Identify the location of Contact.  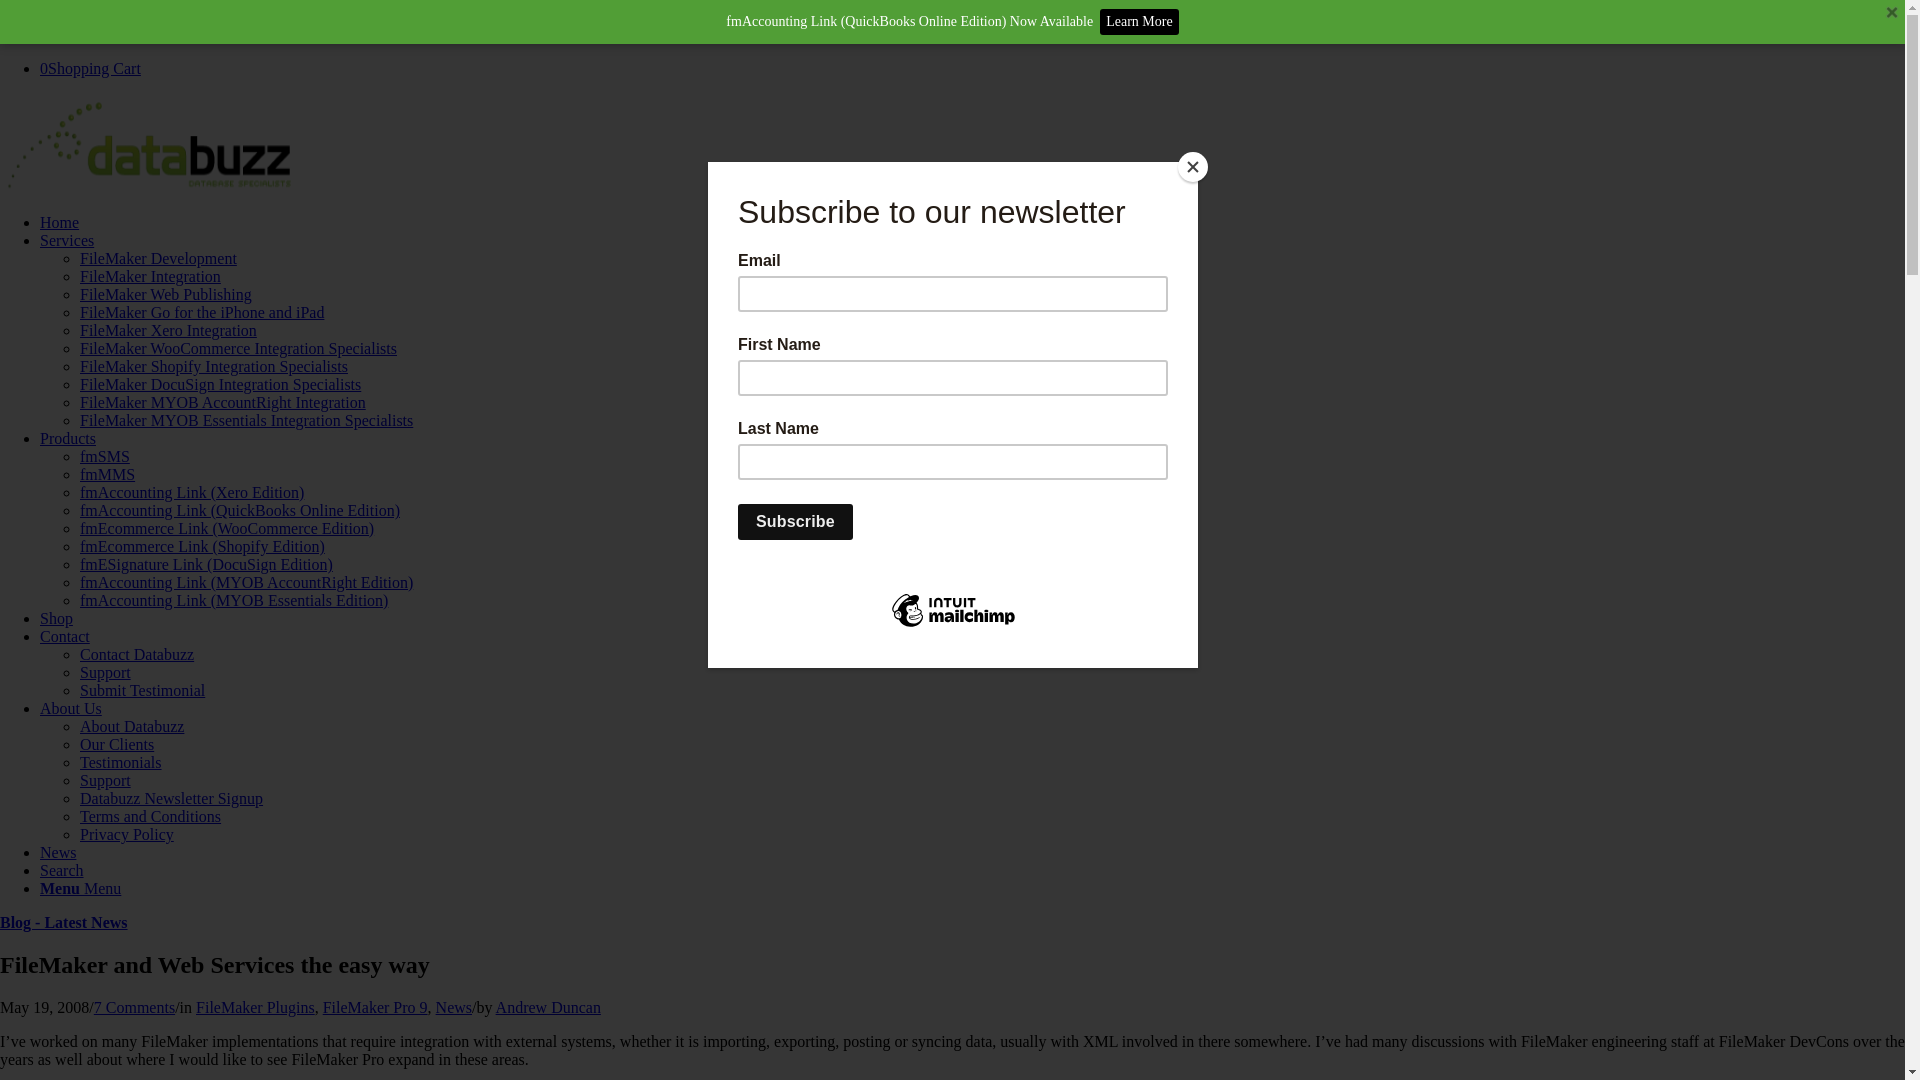
(65, 636).